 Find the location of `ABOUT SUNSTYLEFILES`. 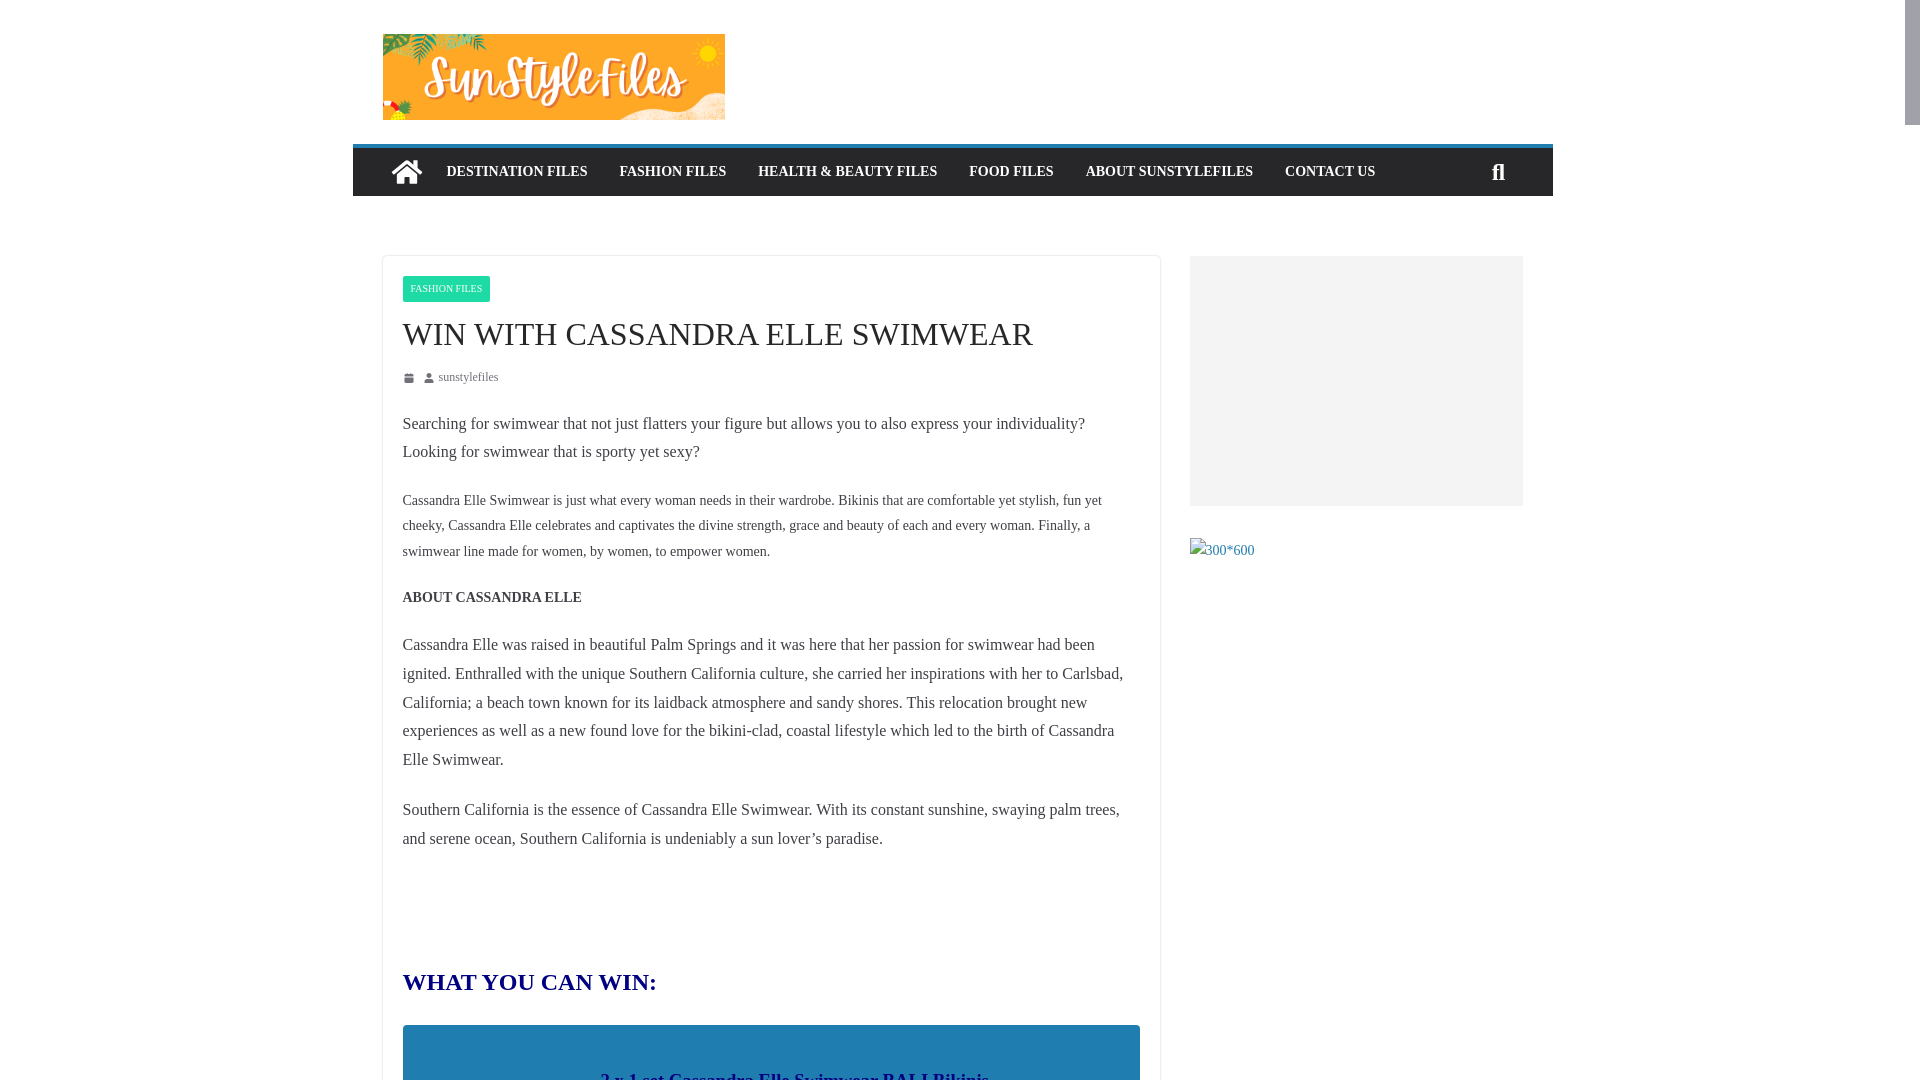

ABOUT SUNSTYLEFILES is located at coordinates (1170, 171).